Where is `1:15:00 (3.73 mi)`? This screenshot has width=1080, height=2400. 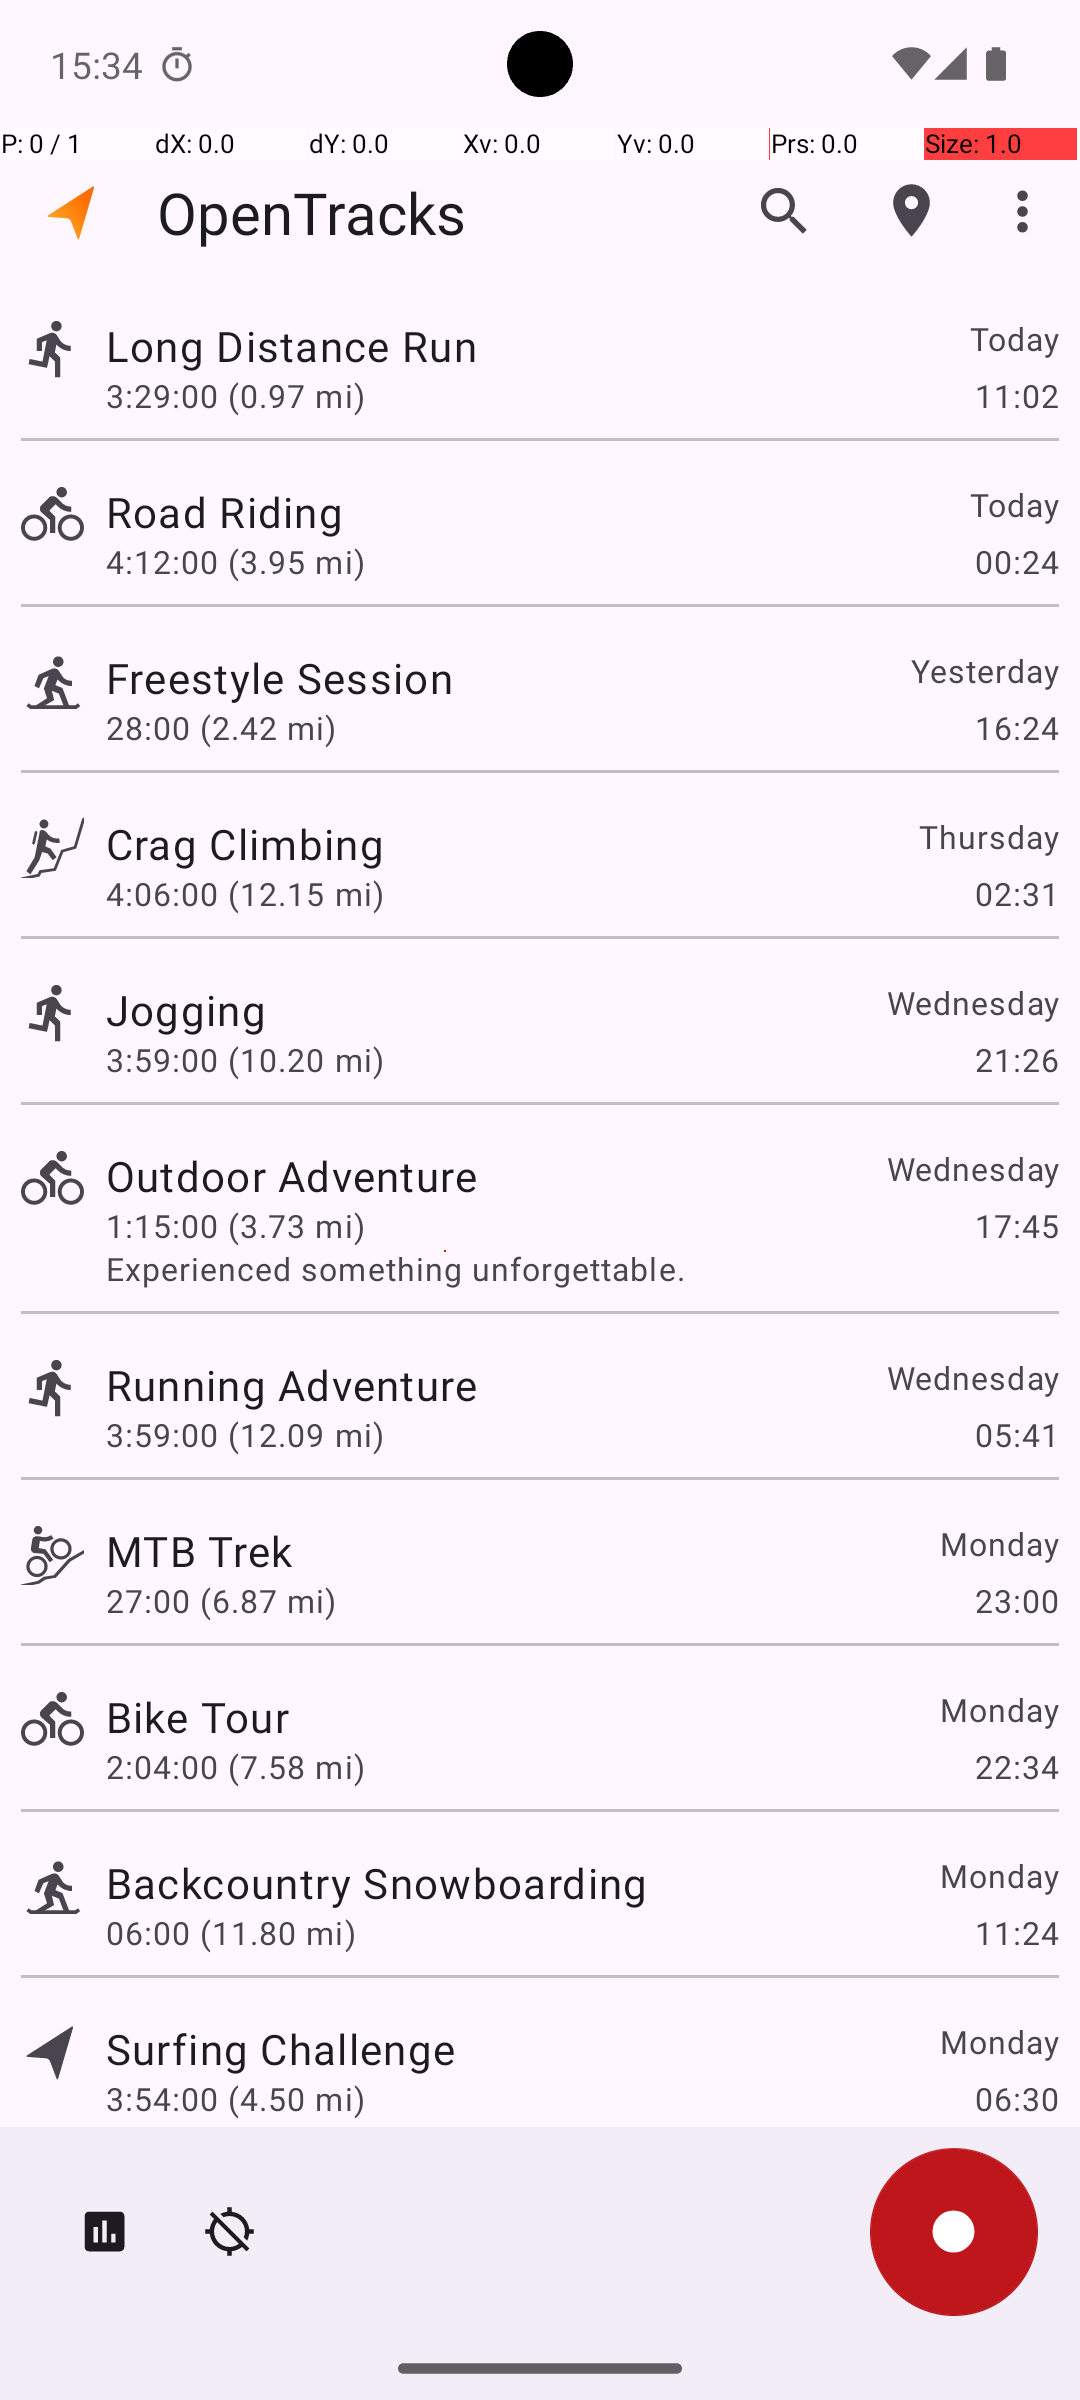
1:15:00 (3.73 mi) is located at coordinates (236, 1226).